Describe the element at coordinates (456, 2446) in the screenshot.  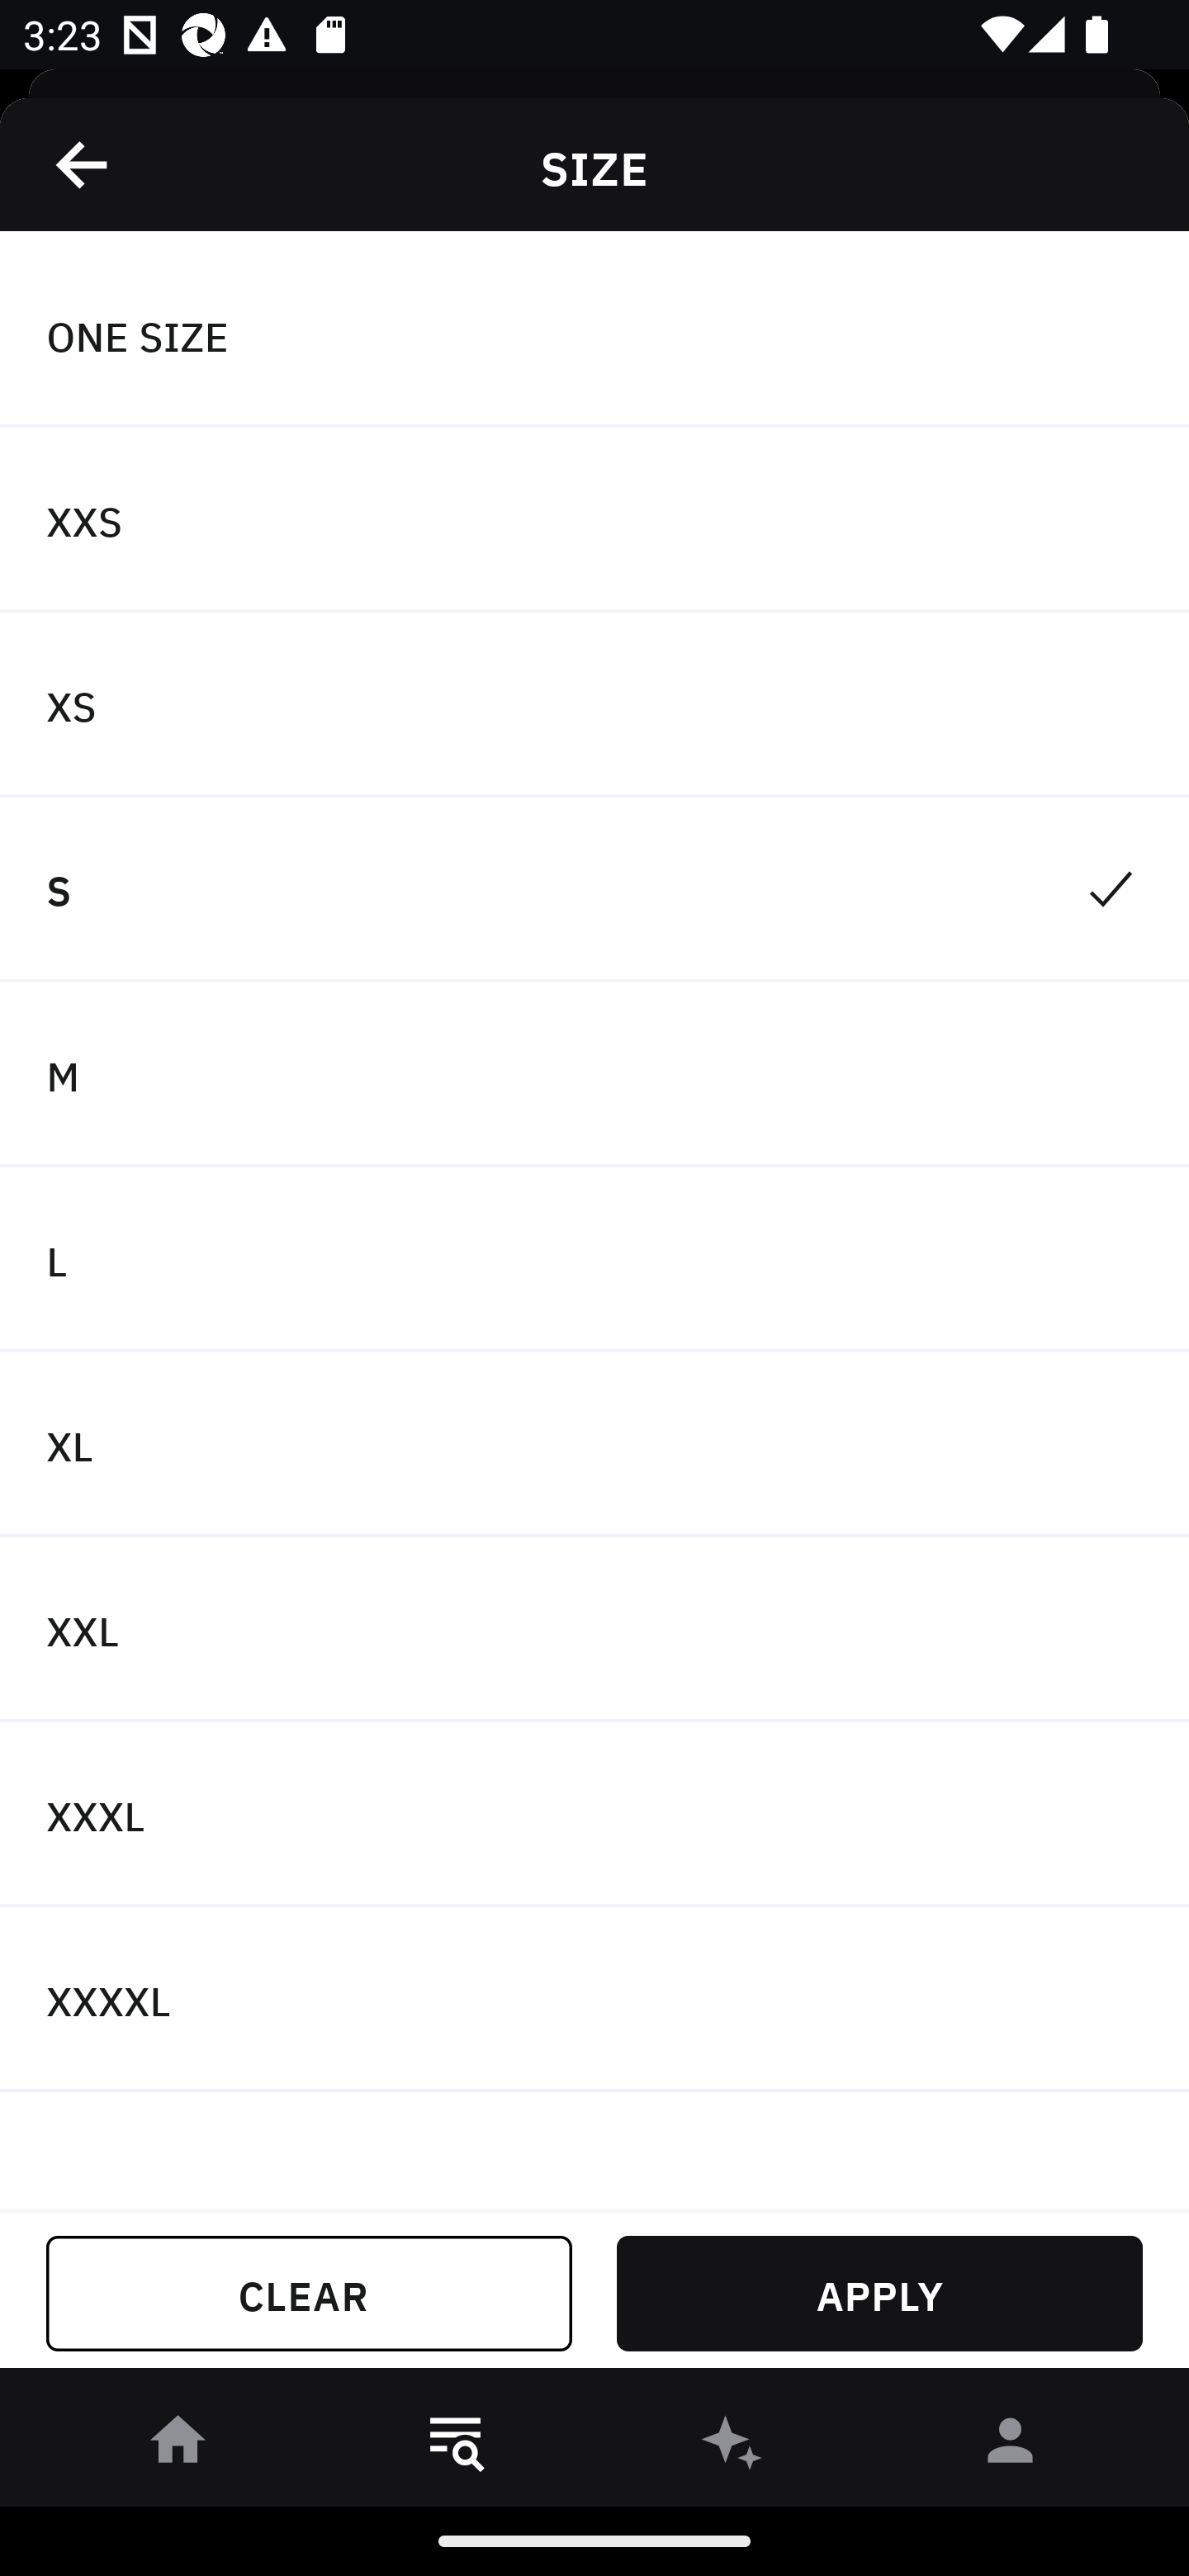
I see `󱎸` at that location.